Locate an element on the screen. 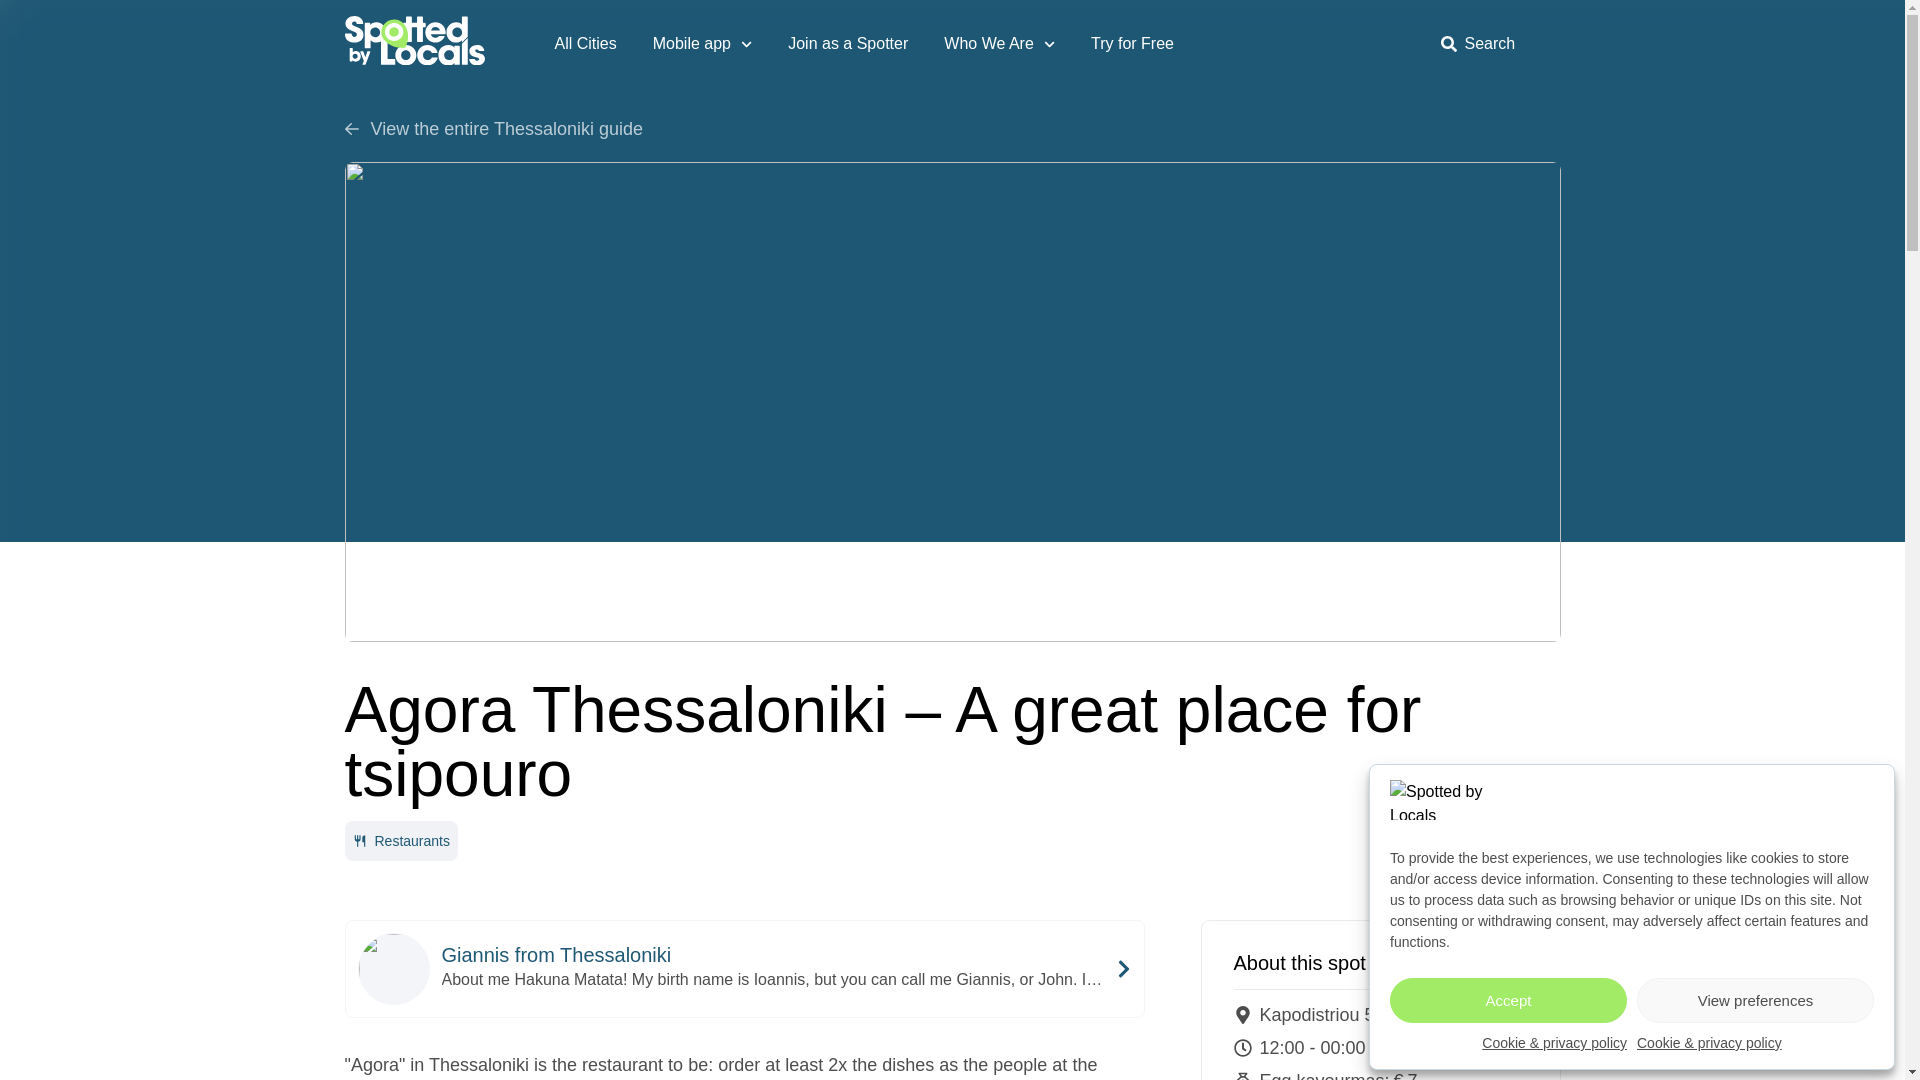 This screenshot has width=1920, height=1080. Try for Free is located at coordinates (1132, 44).